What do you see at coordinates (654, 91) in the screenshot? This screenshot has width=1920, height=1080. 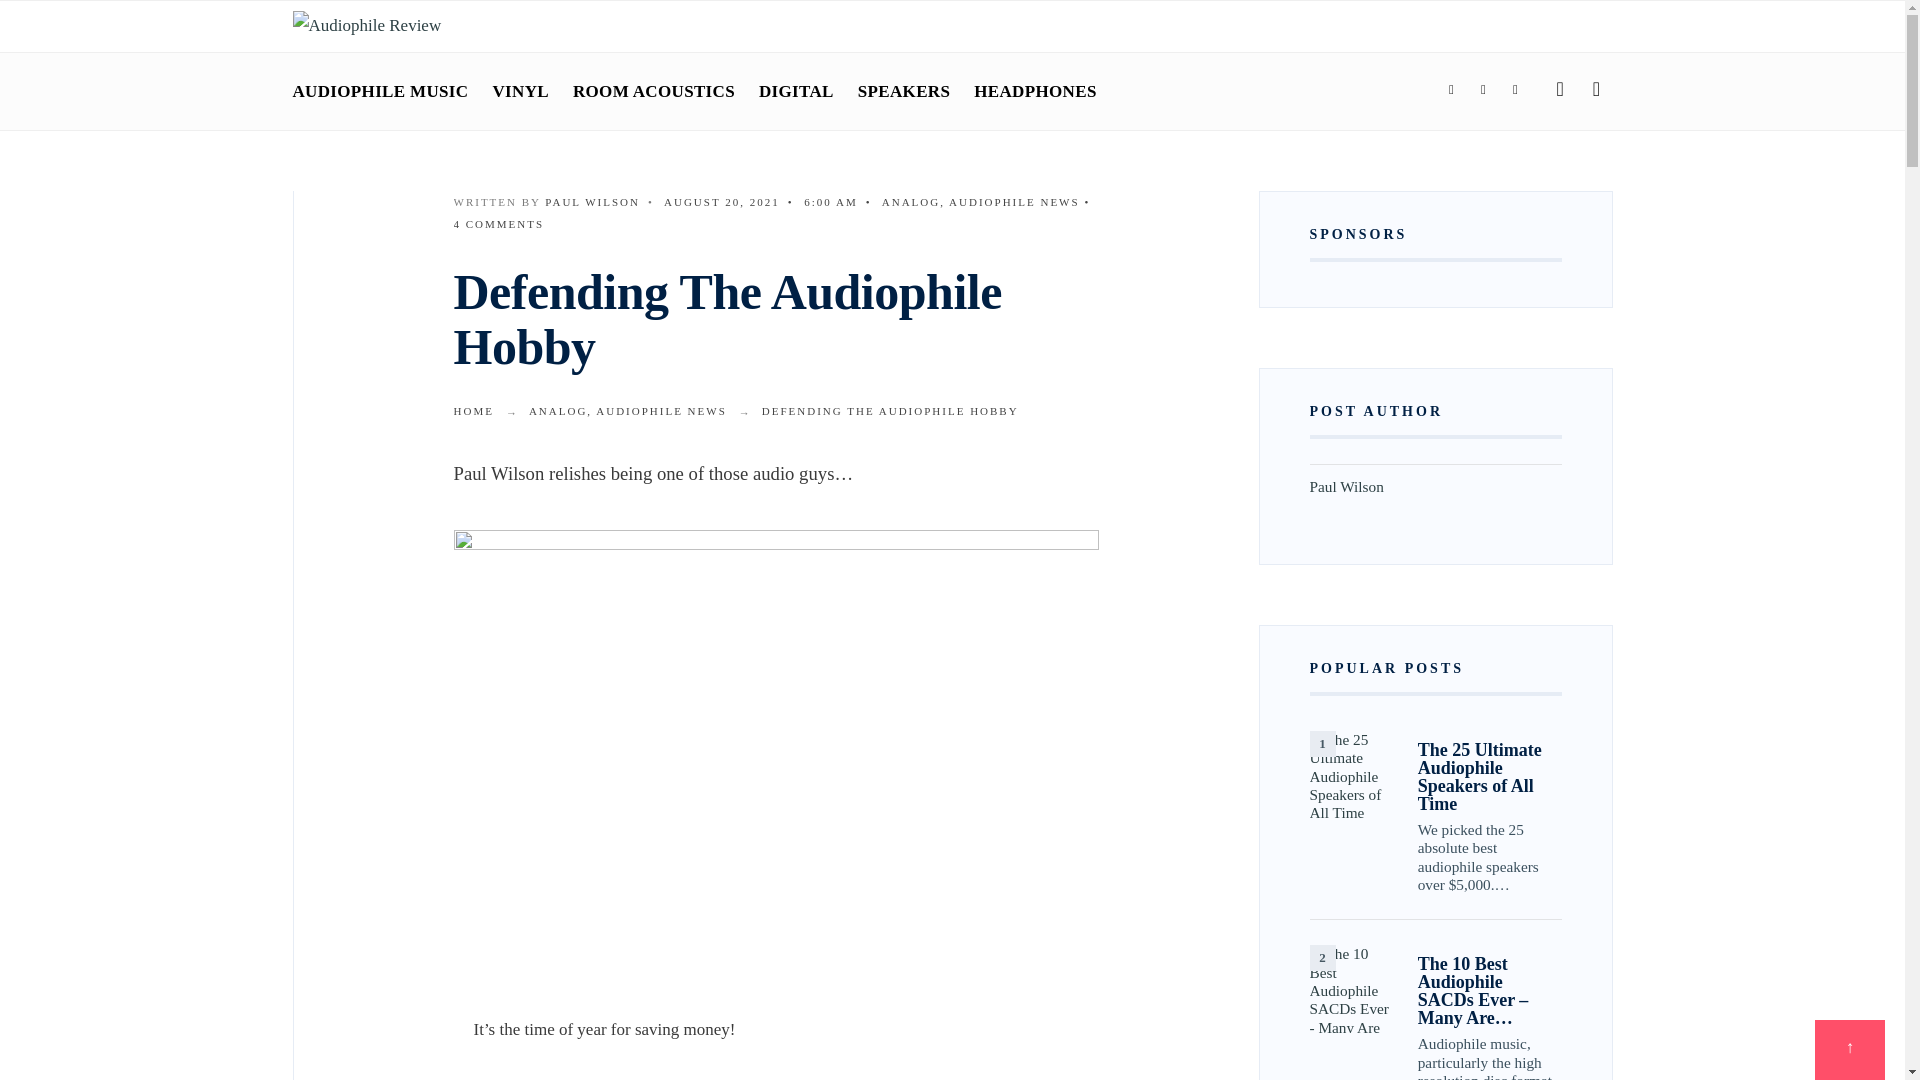 I see `ROOM ACOUSTICS` at bounding box center [654, 91].